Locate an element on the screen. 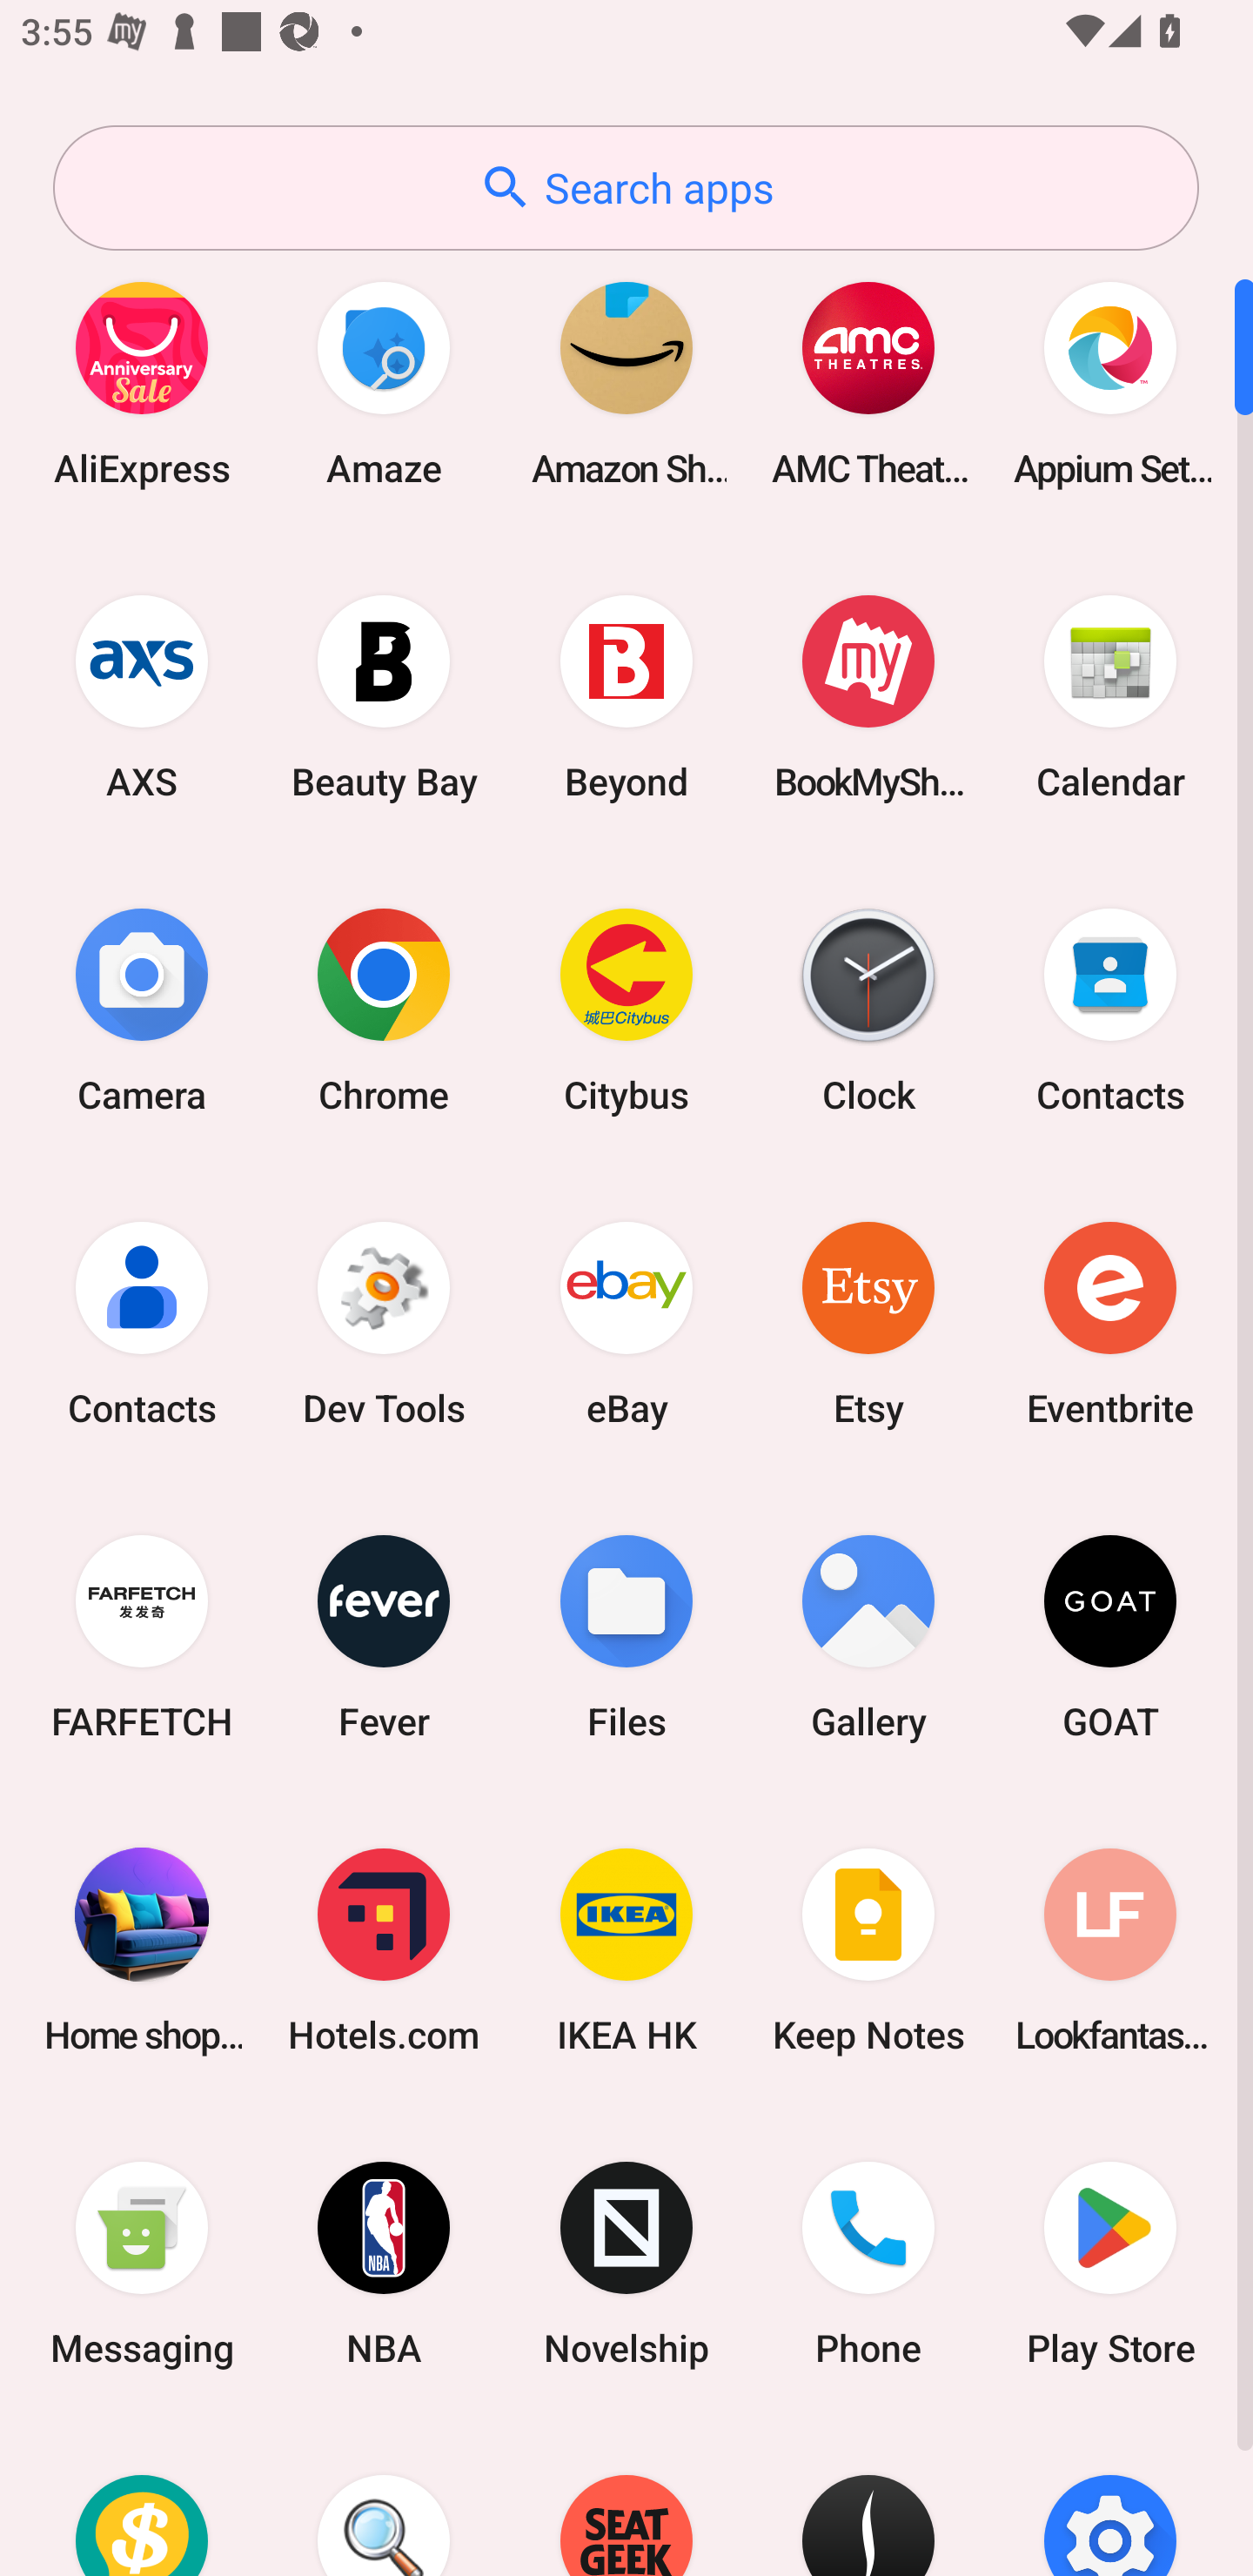 Image resolution: width=1253 pixels, height=2576 pixels. Appium Settings is located at coordinates (1110, 383).